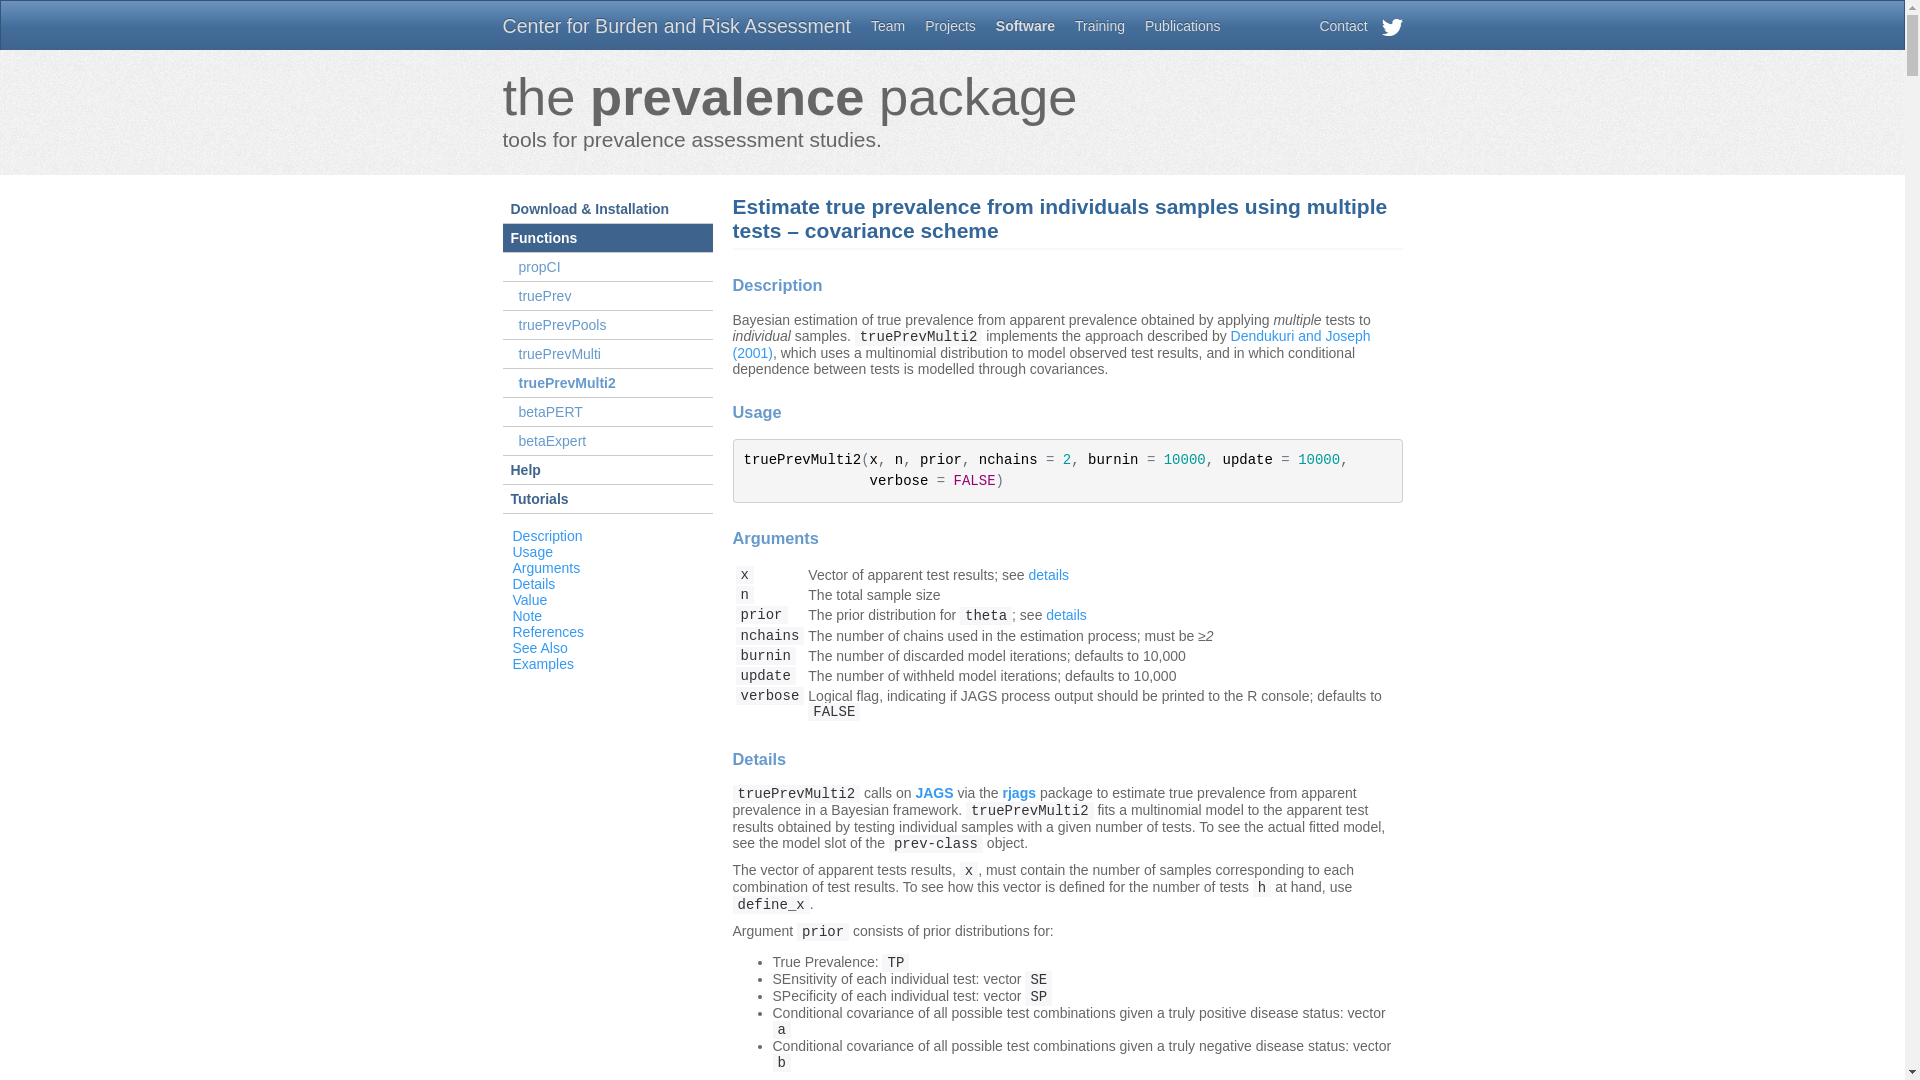  I want to click on betaPERT, so click(607, 412).